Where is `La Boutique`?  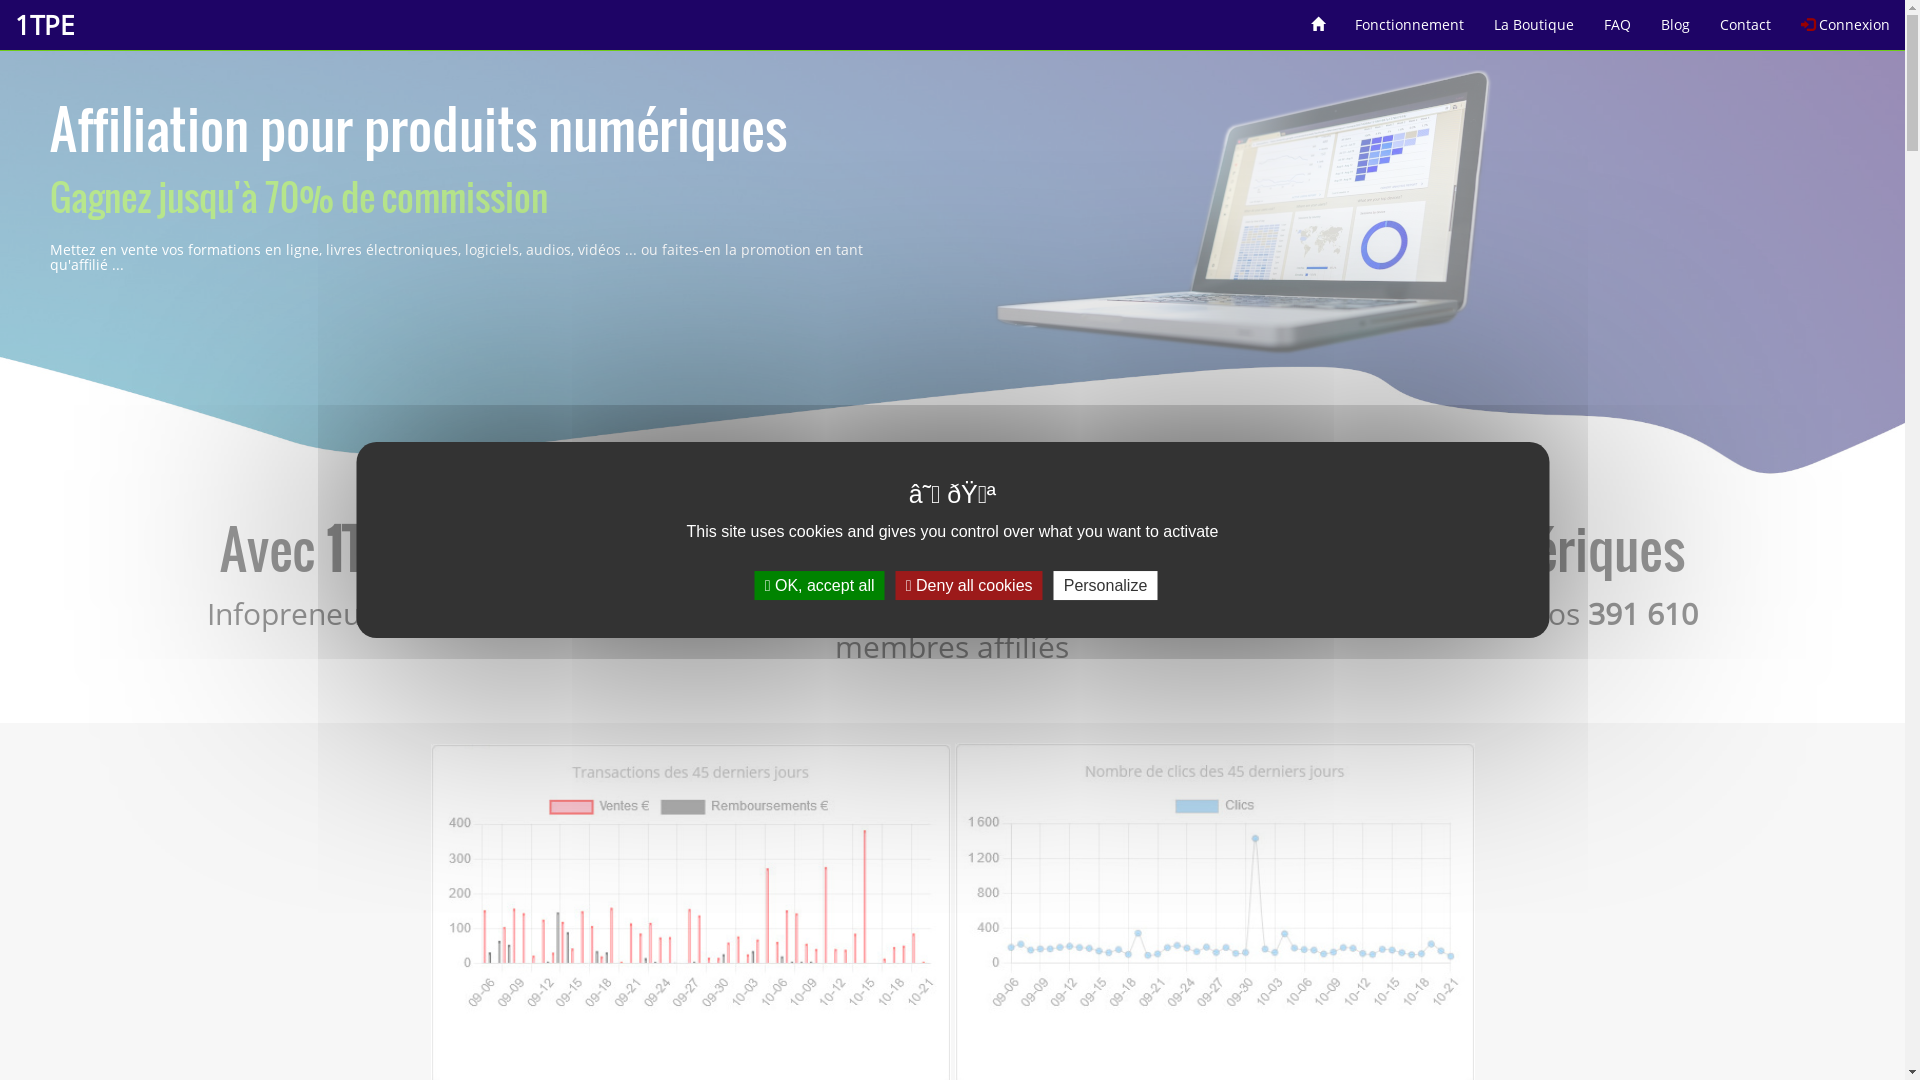 La Boutique is located at coordinates (1534, 18).